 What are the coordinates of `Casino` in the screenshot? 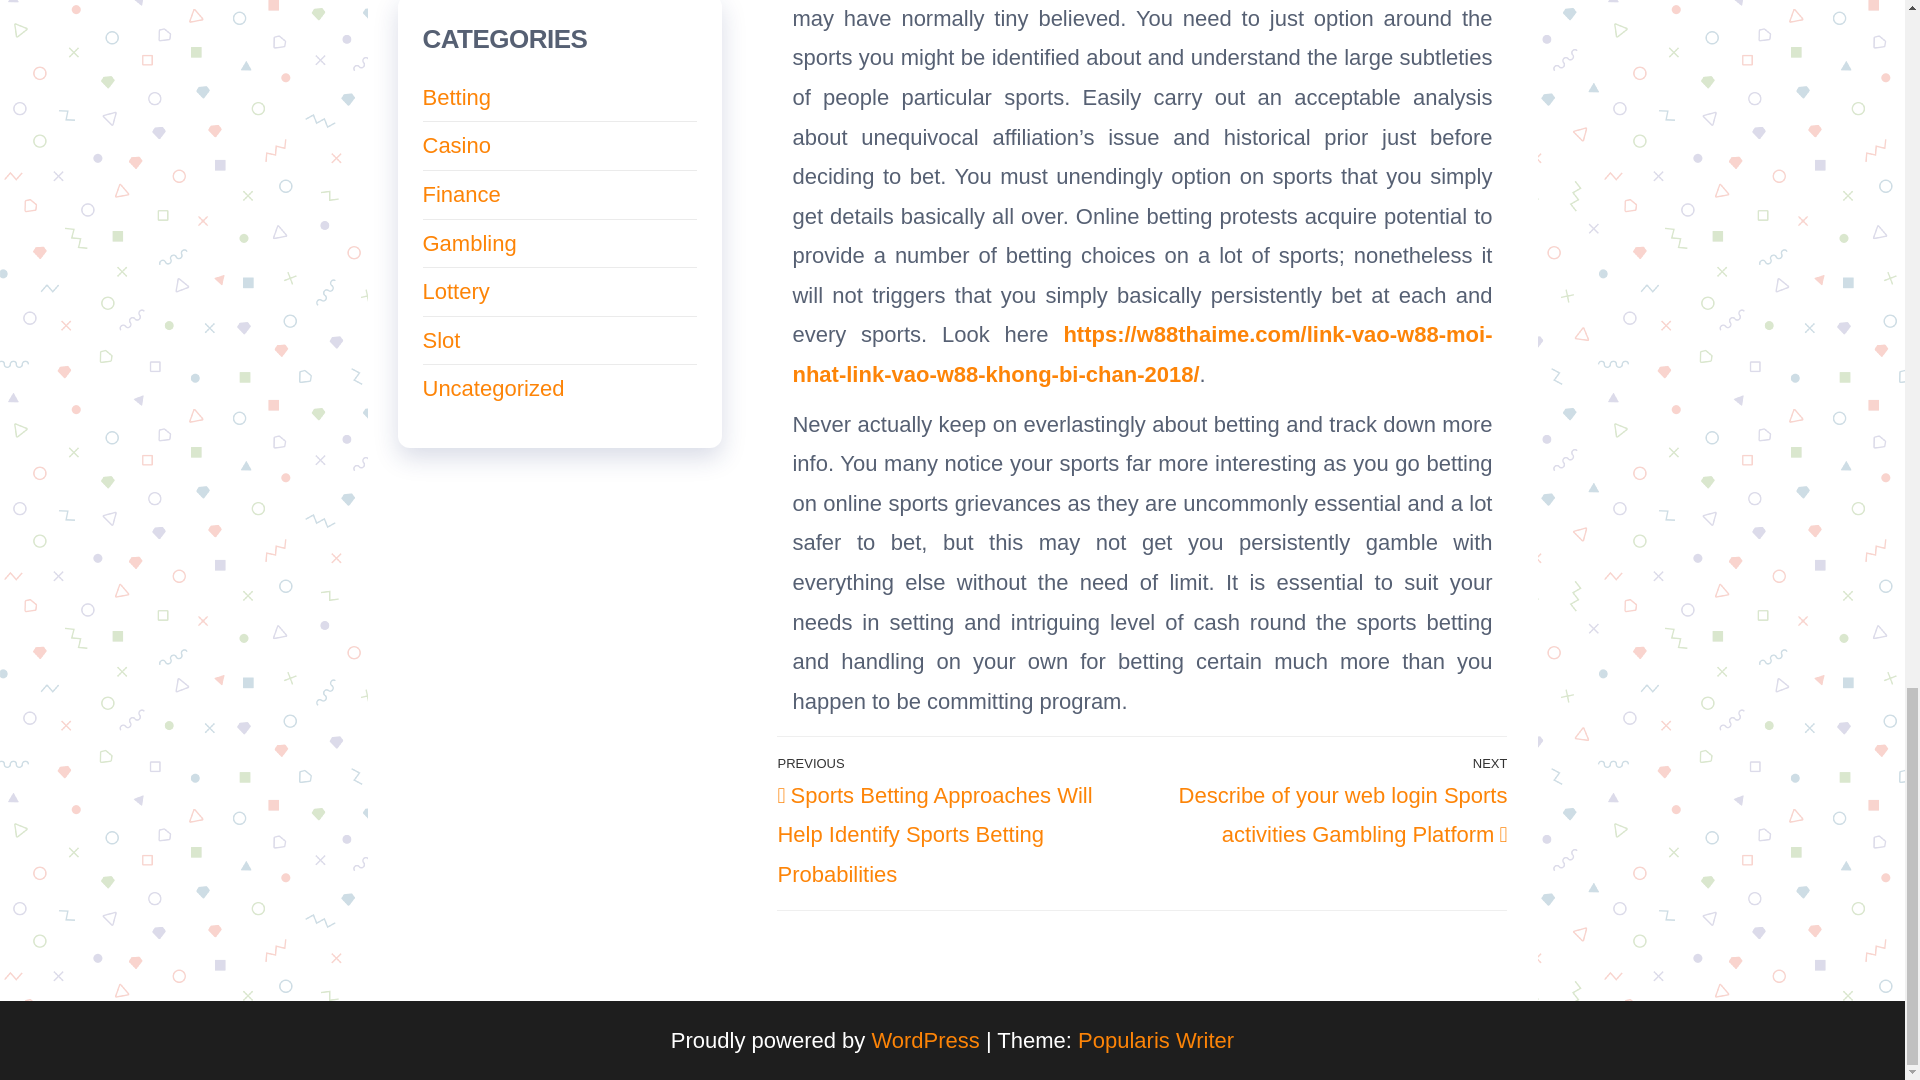 It's located at (456, 144).